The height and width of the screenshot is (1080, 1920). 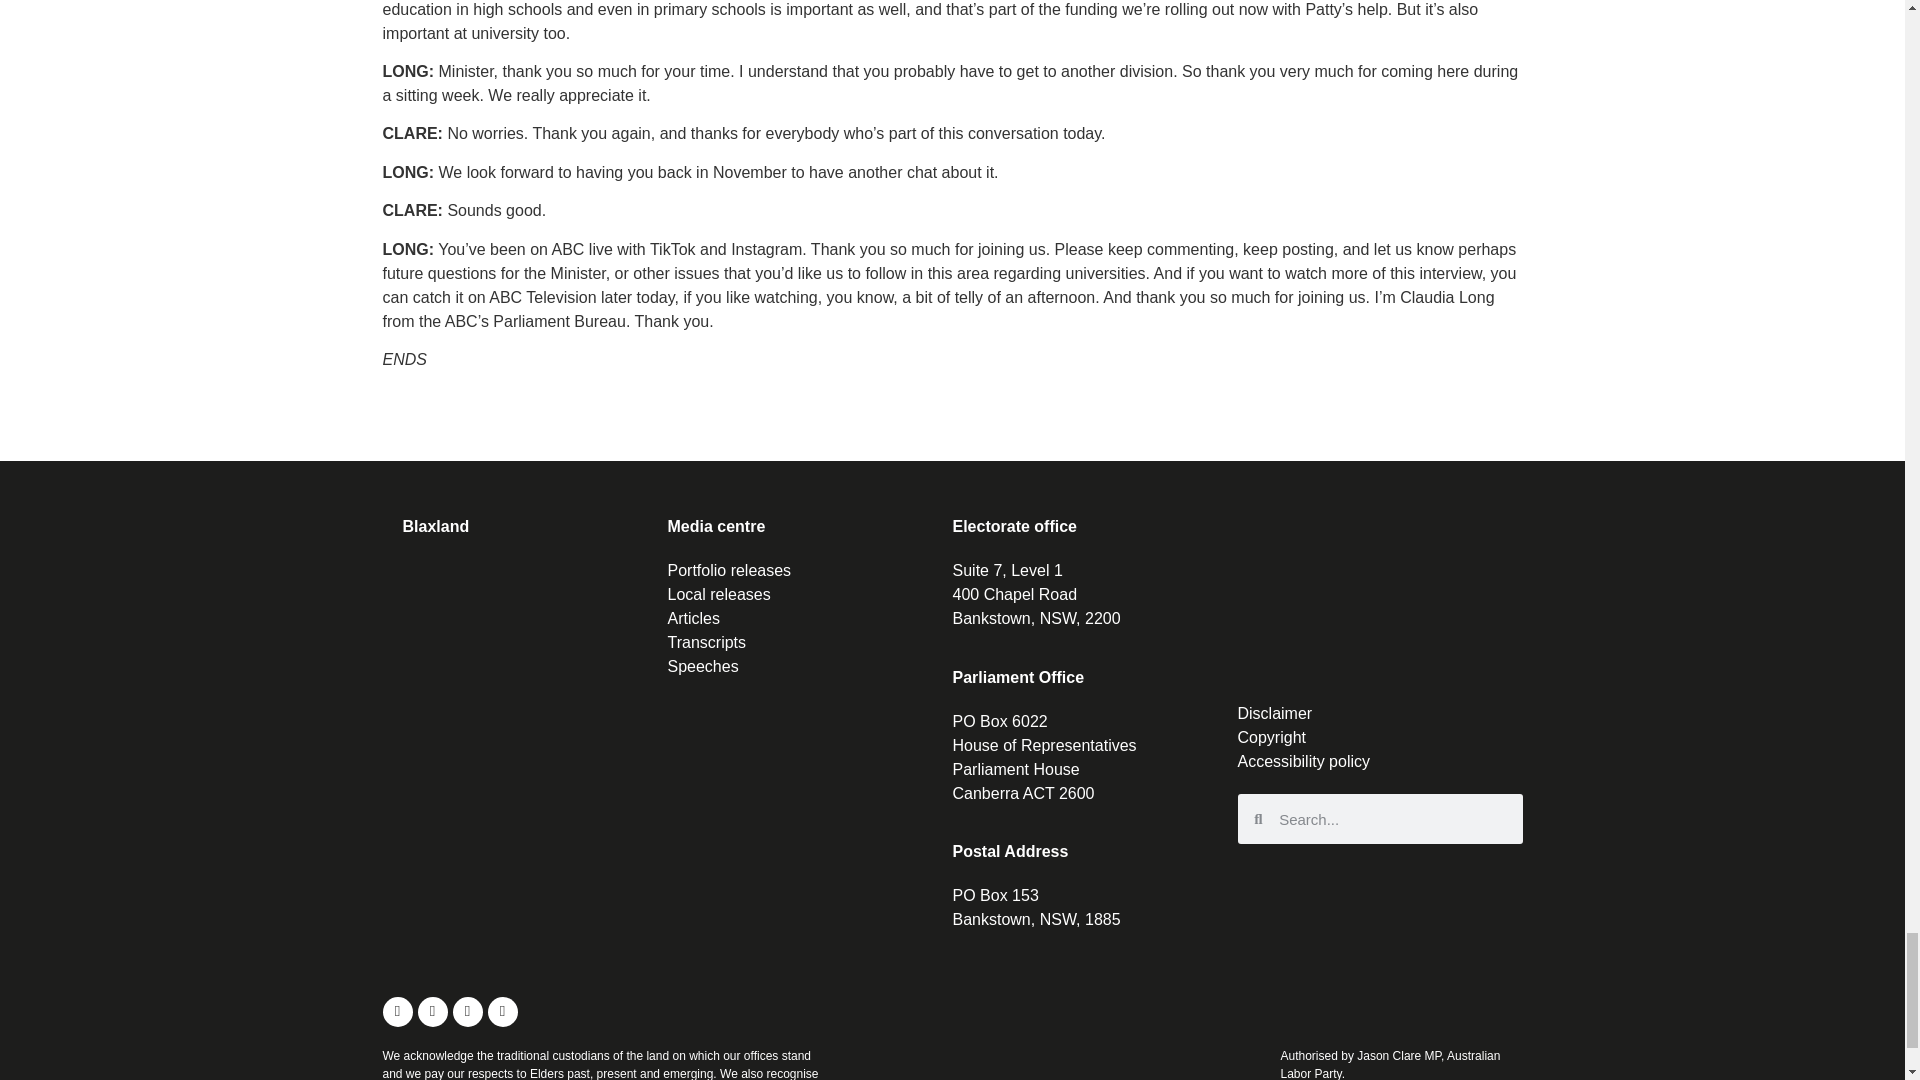 What do you see at coordinates (434, 526) in the screenshot?
I see `Blaxland` at bounding box center [434, 526].